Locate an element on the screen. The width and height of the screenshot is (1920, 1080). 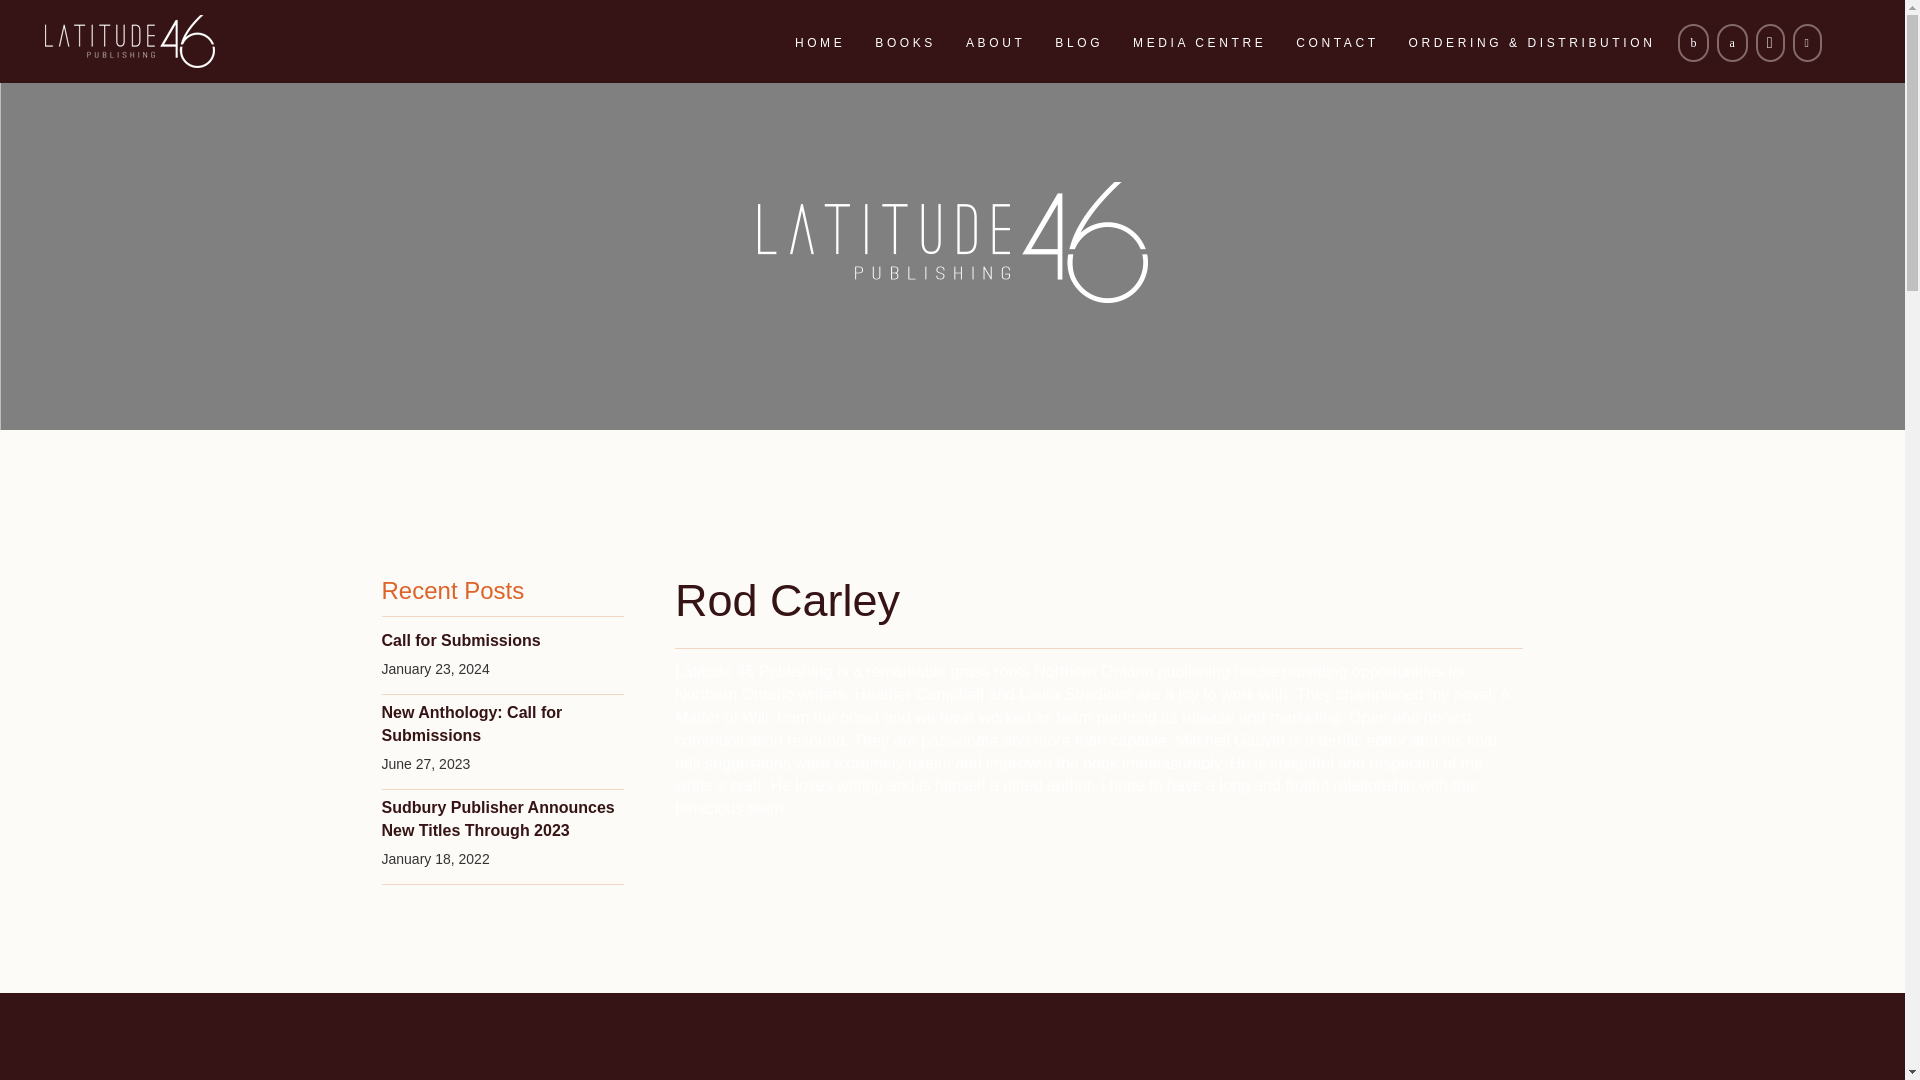
Sudbury Publisher Announces New Titles Through 2023 is located at coordinates (498, 818).